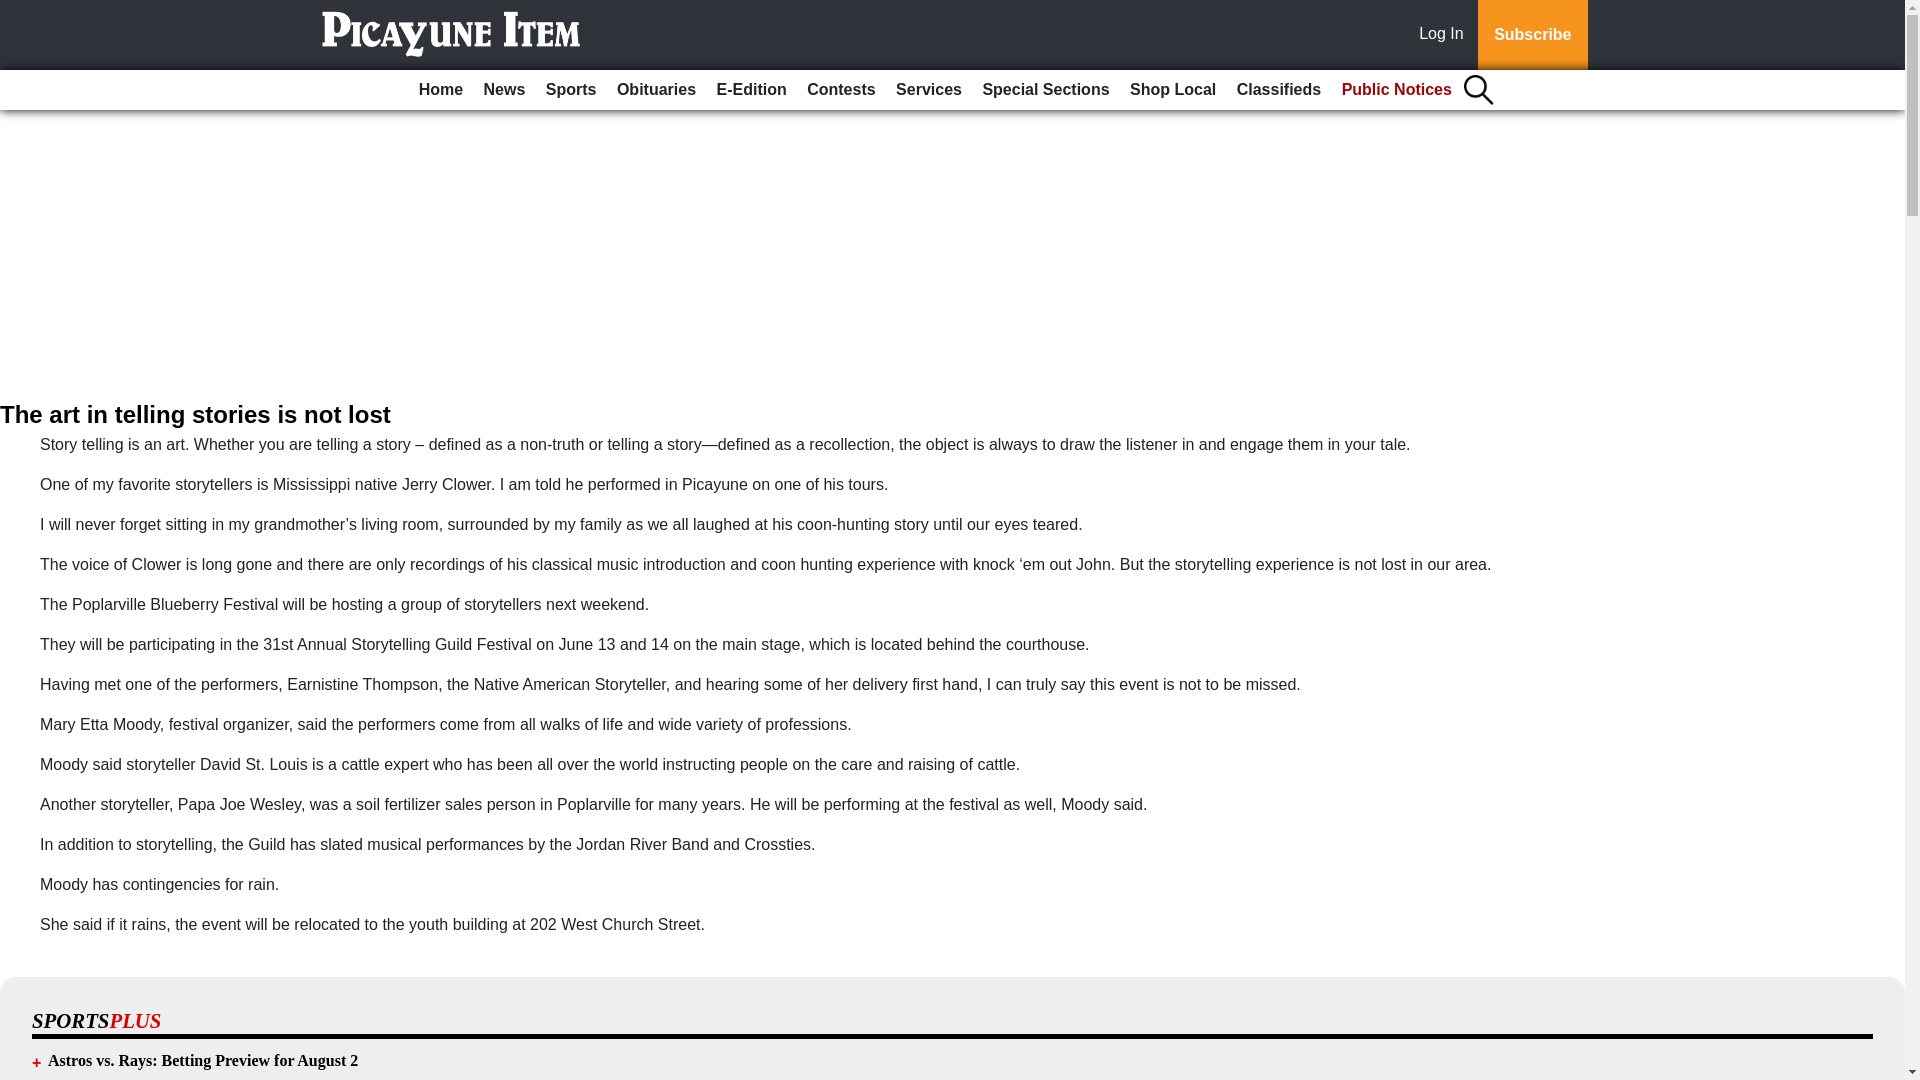 This screenshot has width=1920, height=1080. What do you see at coordinates (840, 90) in the screenshot?
I see `Contests` at bounding box center [840, 90].